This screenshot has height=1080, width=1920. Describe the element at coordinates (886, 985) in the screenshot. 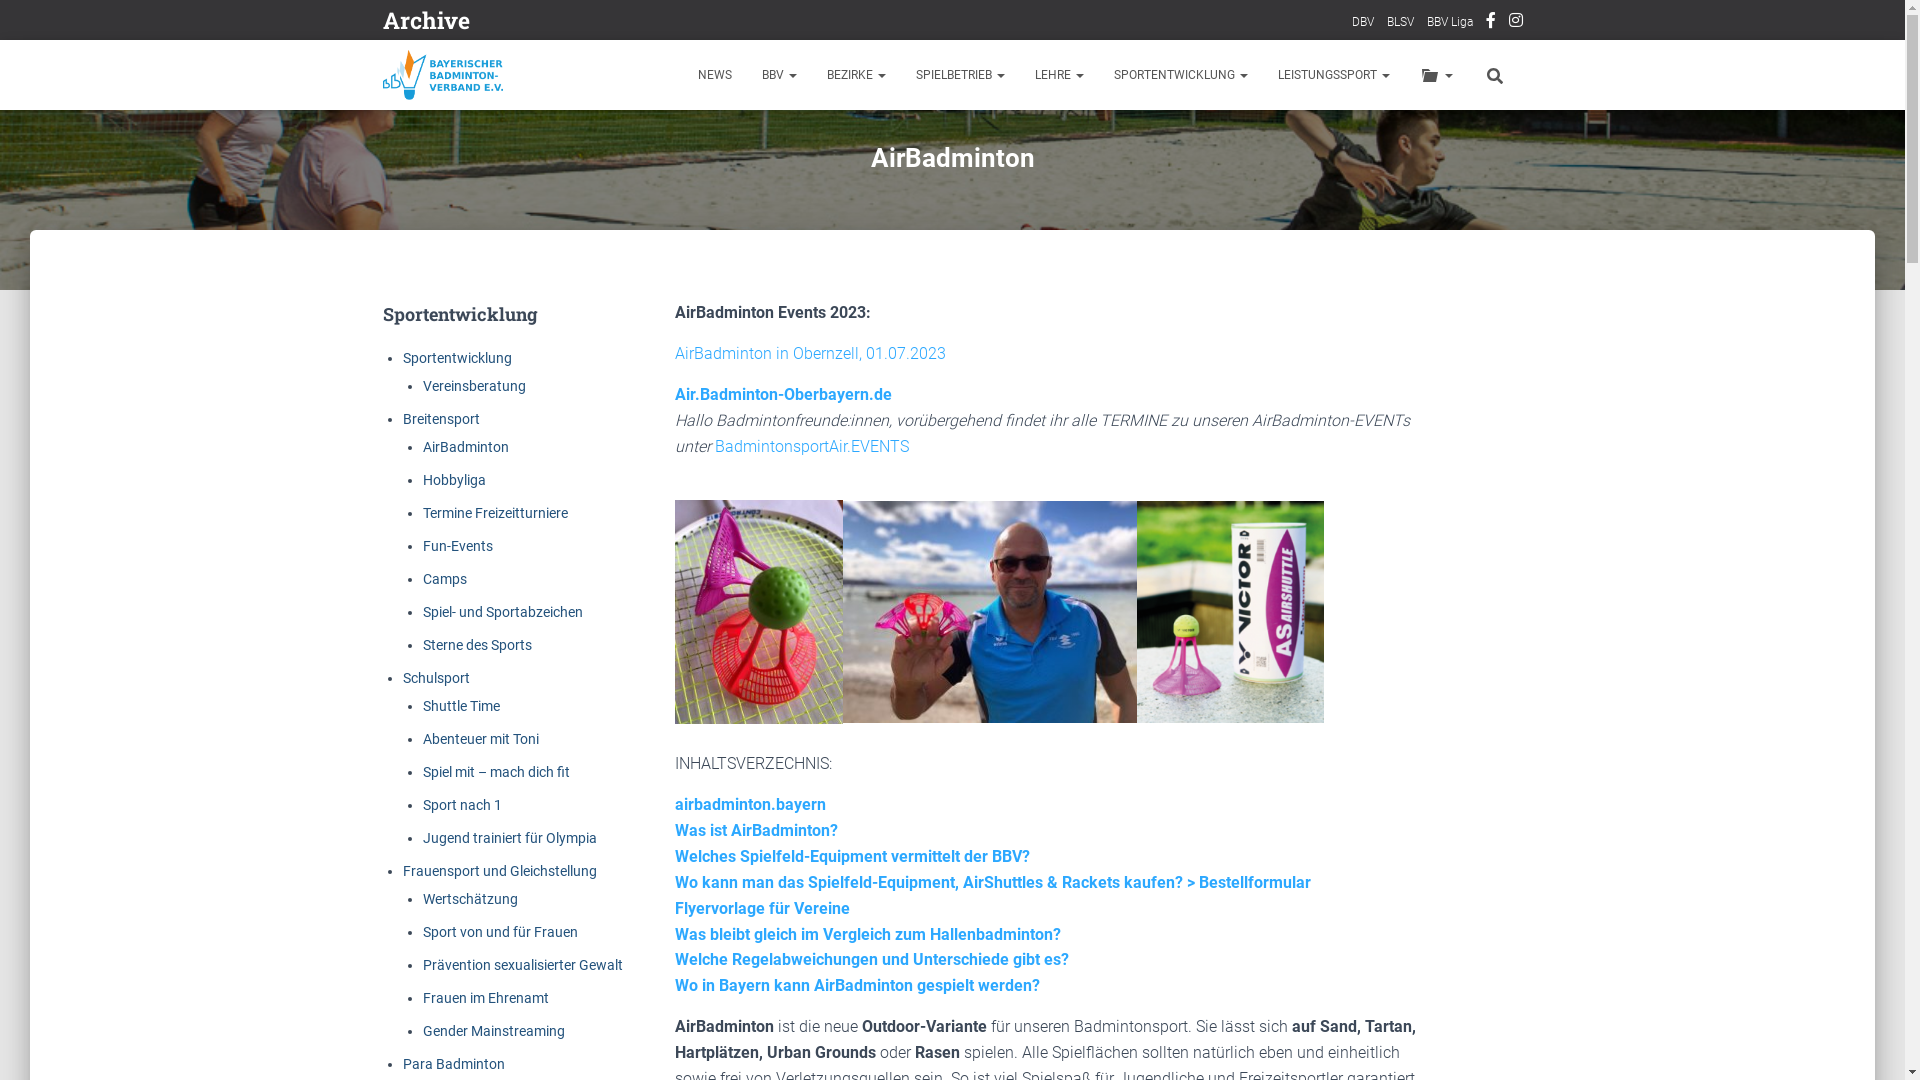

I see `Dezember 2010` at that location.